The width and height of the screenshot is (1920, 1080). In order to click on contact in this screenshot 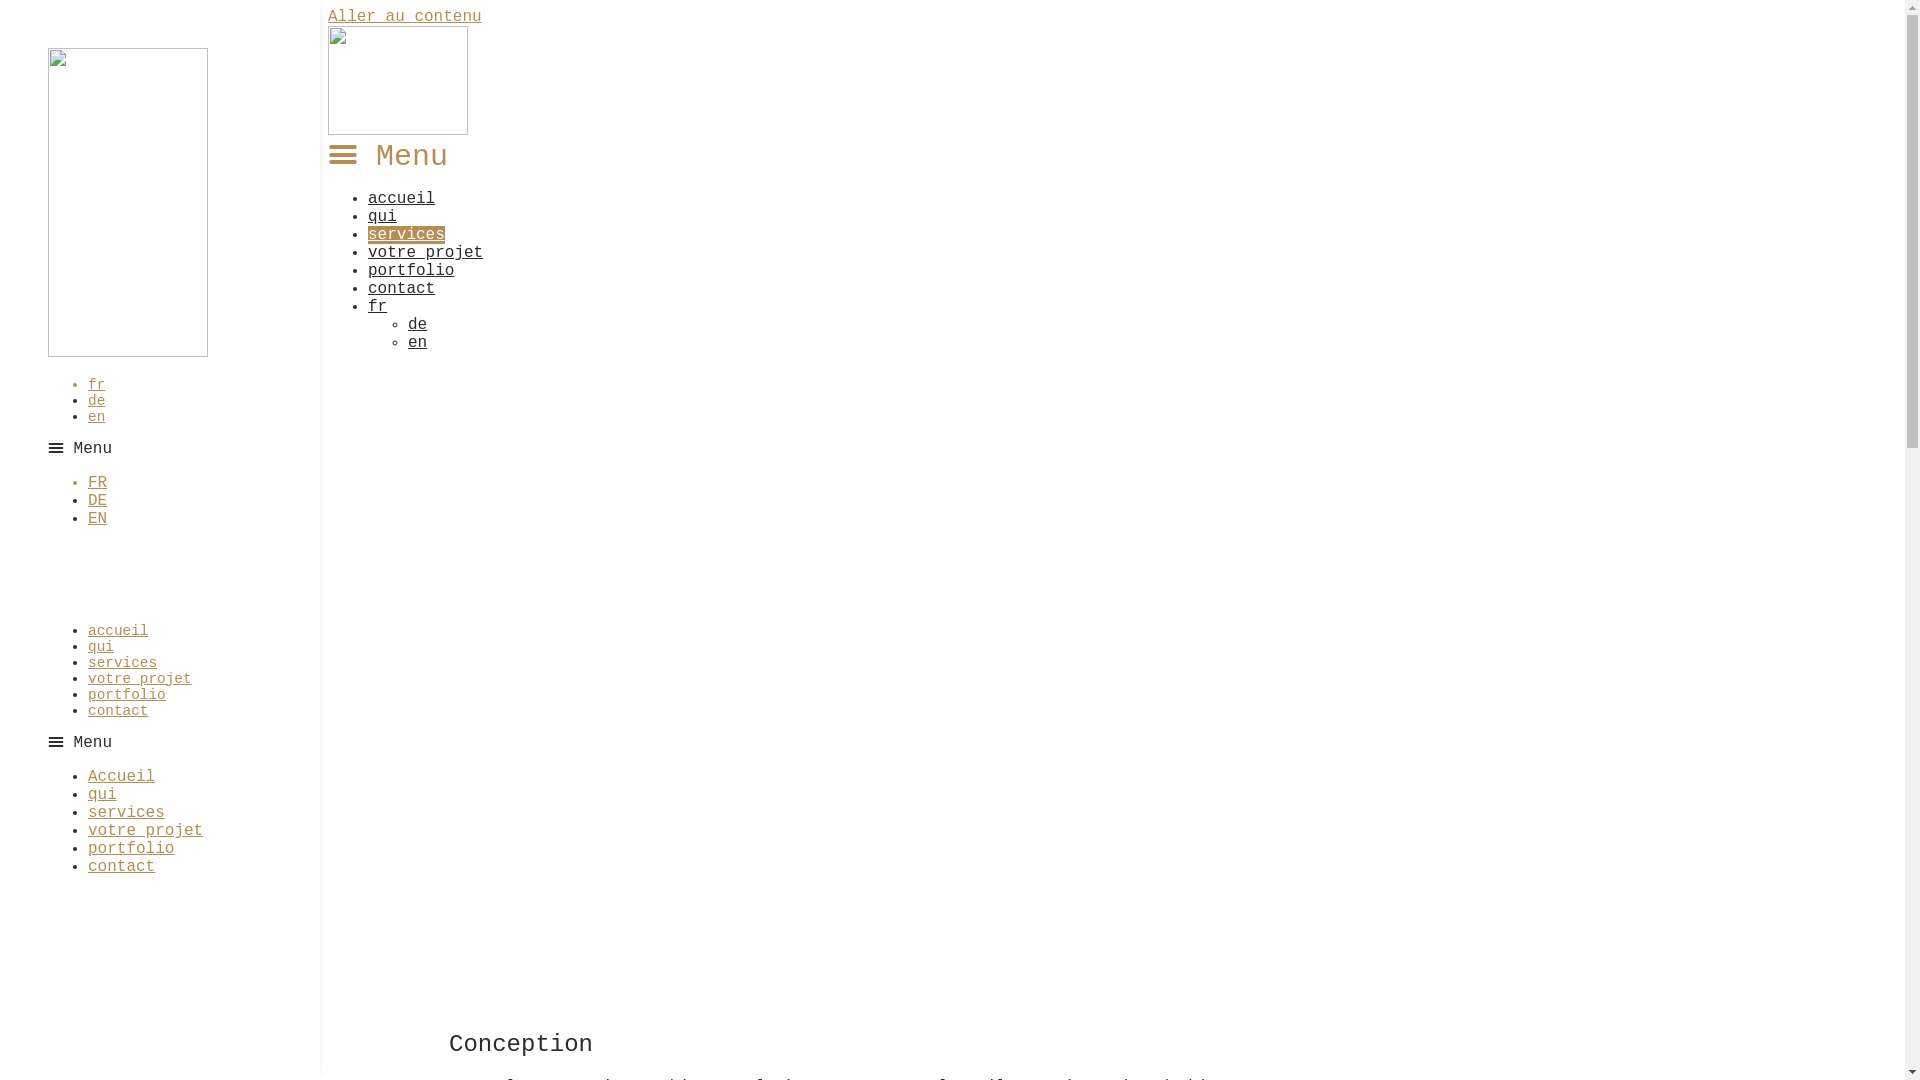, I will do `click(122, 867)`.